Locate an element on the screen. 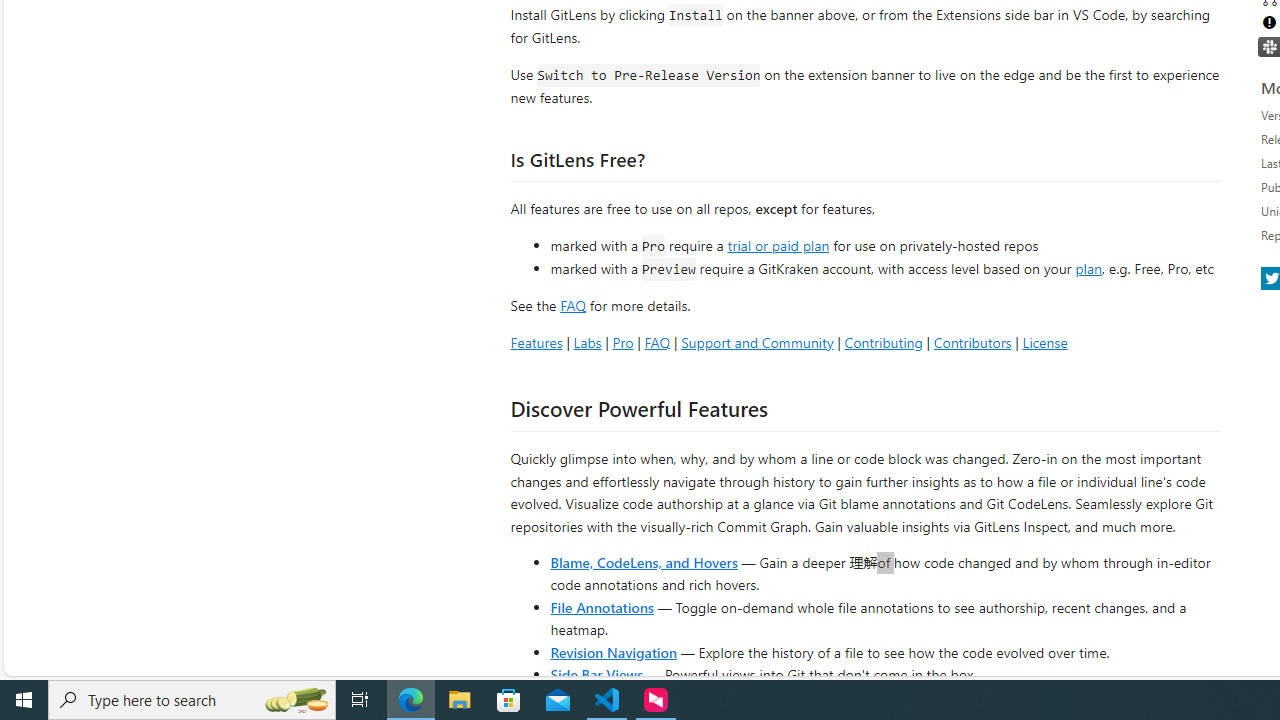  Support and Community is located at coordinates (757, 342).